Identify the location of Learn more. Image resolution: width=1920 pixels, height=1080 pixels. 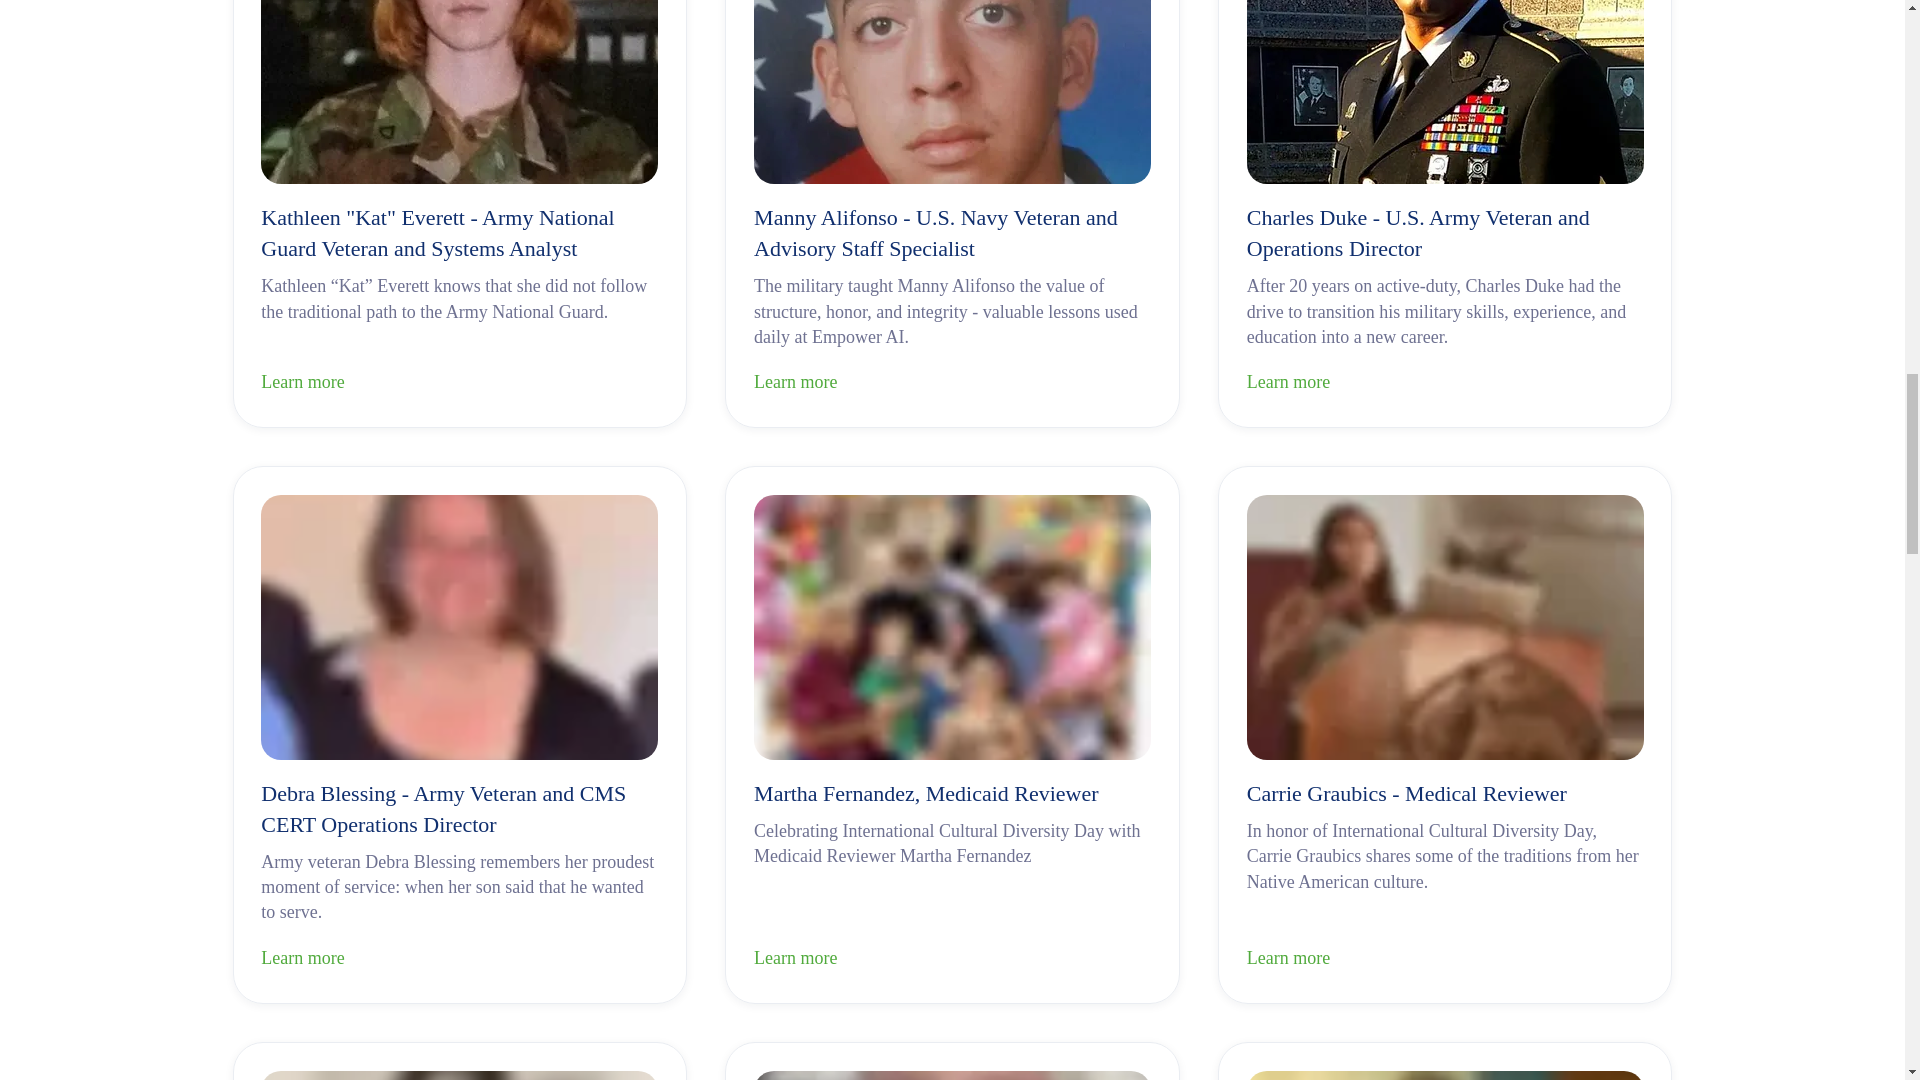
(1444, 384).